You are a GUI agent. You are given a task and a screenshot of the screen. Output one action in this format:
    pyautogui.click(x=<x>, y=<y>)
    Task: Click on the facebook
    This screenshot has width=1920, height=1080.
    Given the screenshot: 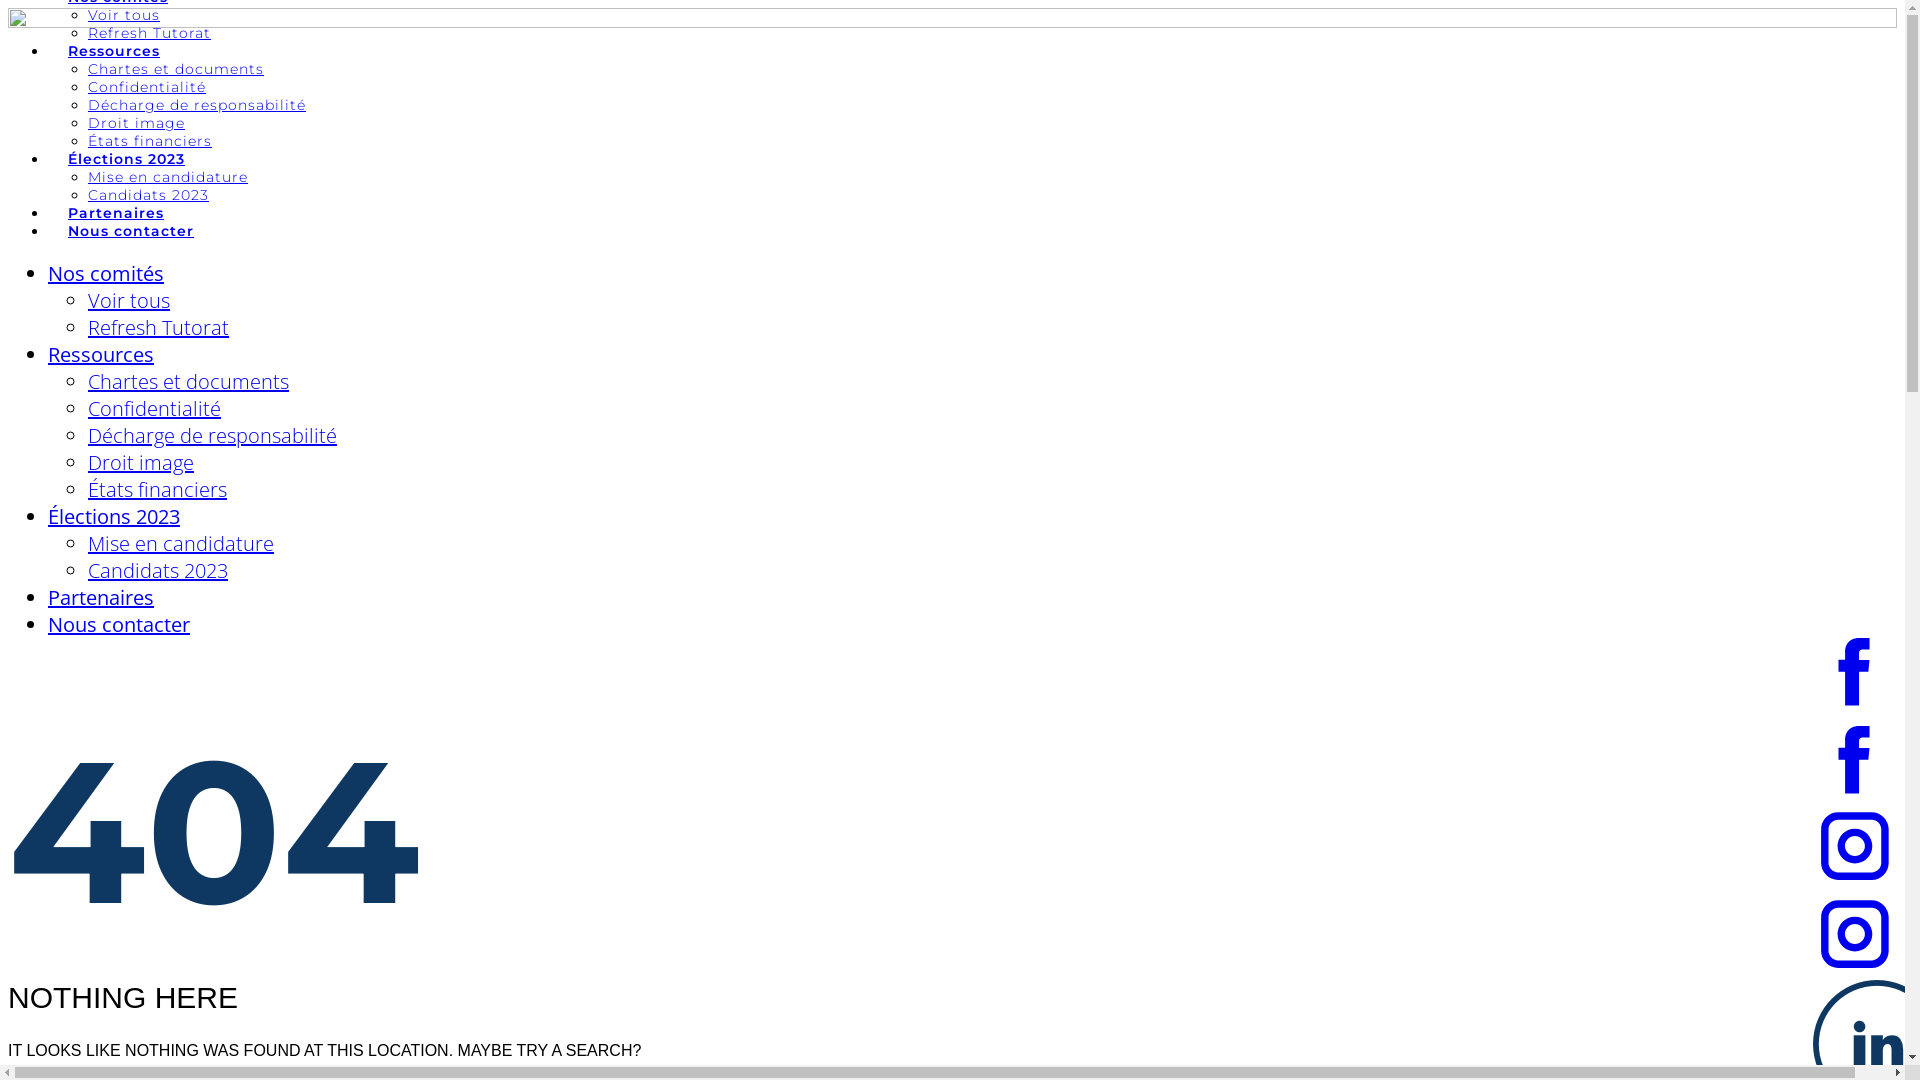 What is the action you would take?
    pyautogui.click(x=1855, y=750)
    